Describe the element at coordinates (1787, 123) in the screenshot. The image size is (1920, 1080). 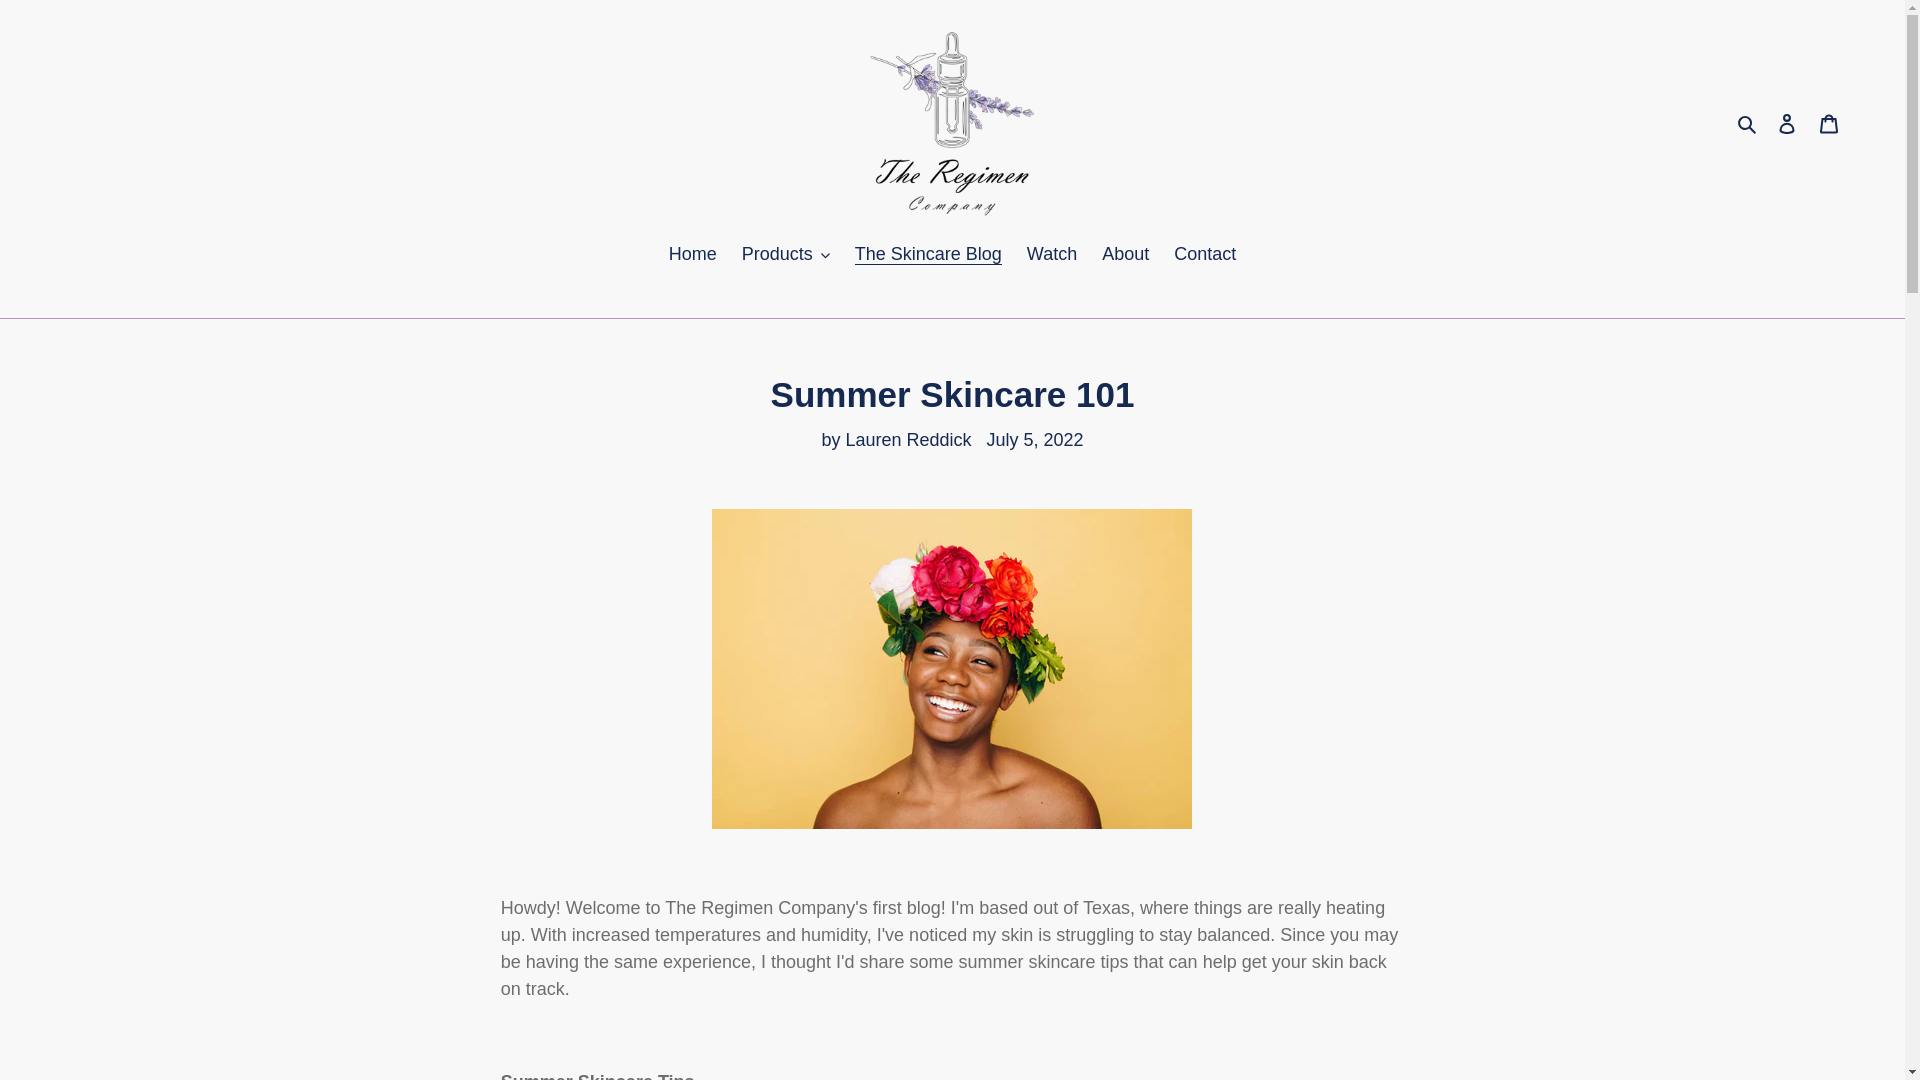
I see `Log in` at that location.